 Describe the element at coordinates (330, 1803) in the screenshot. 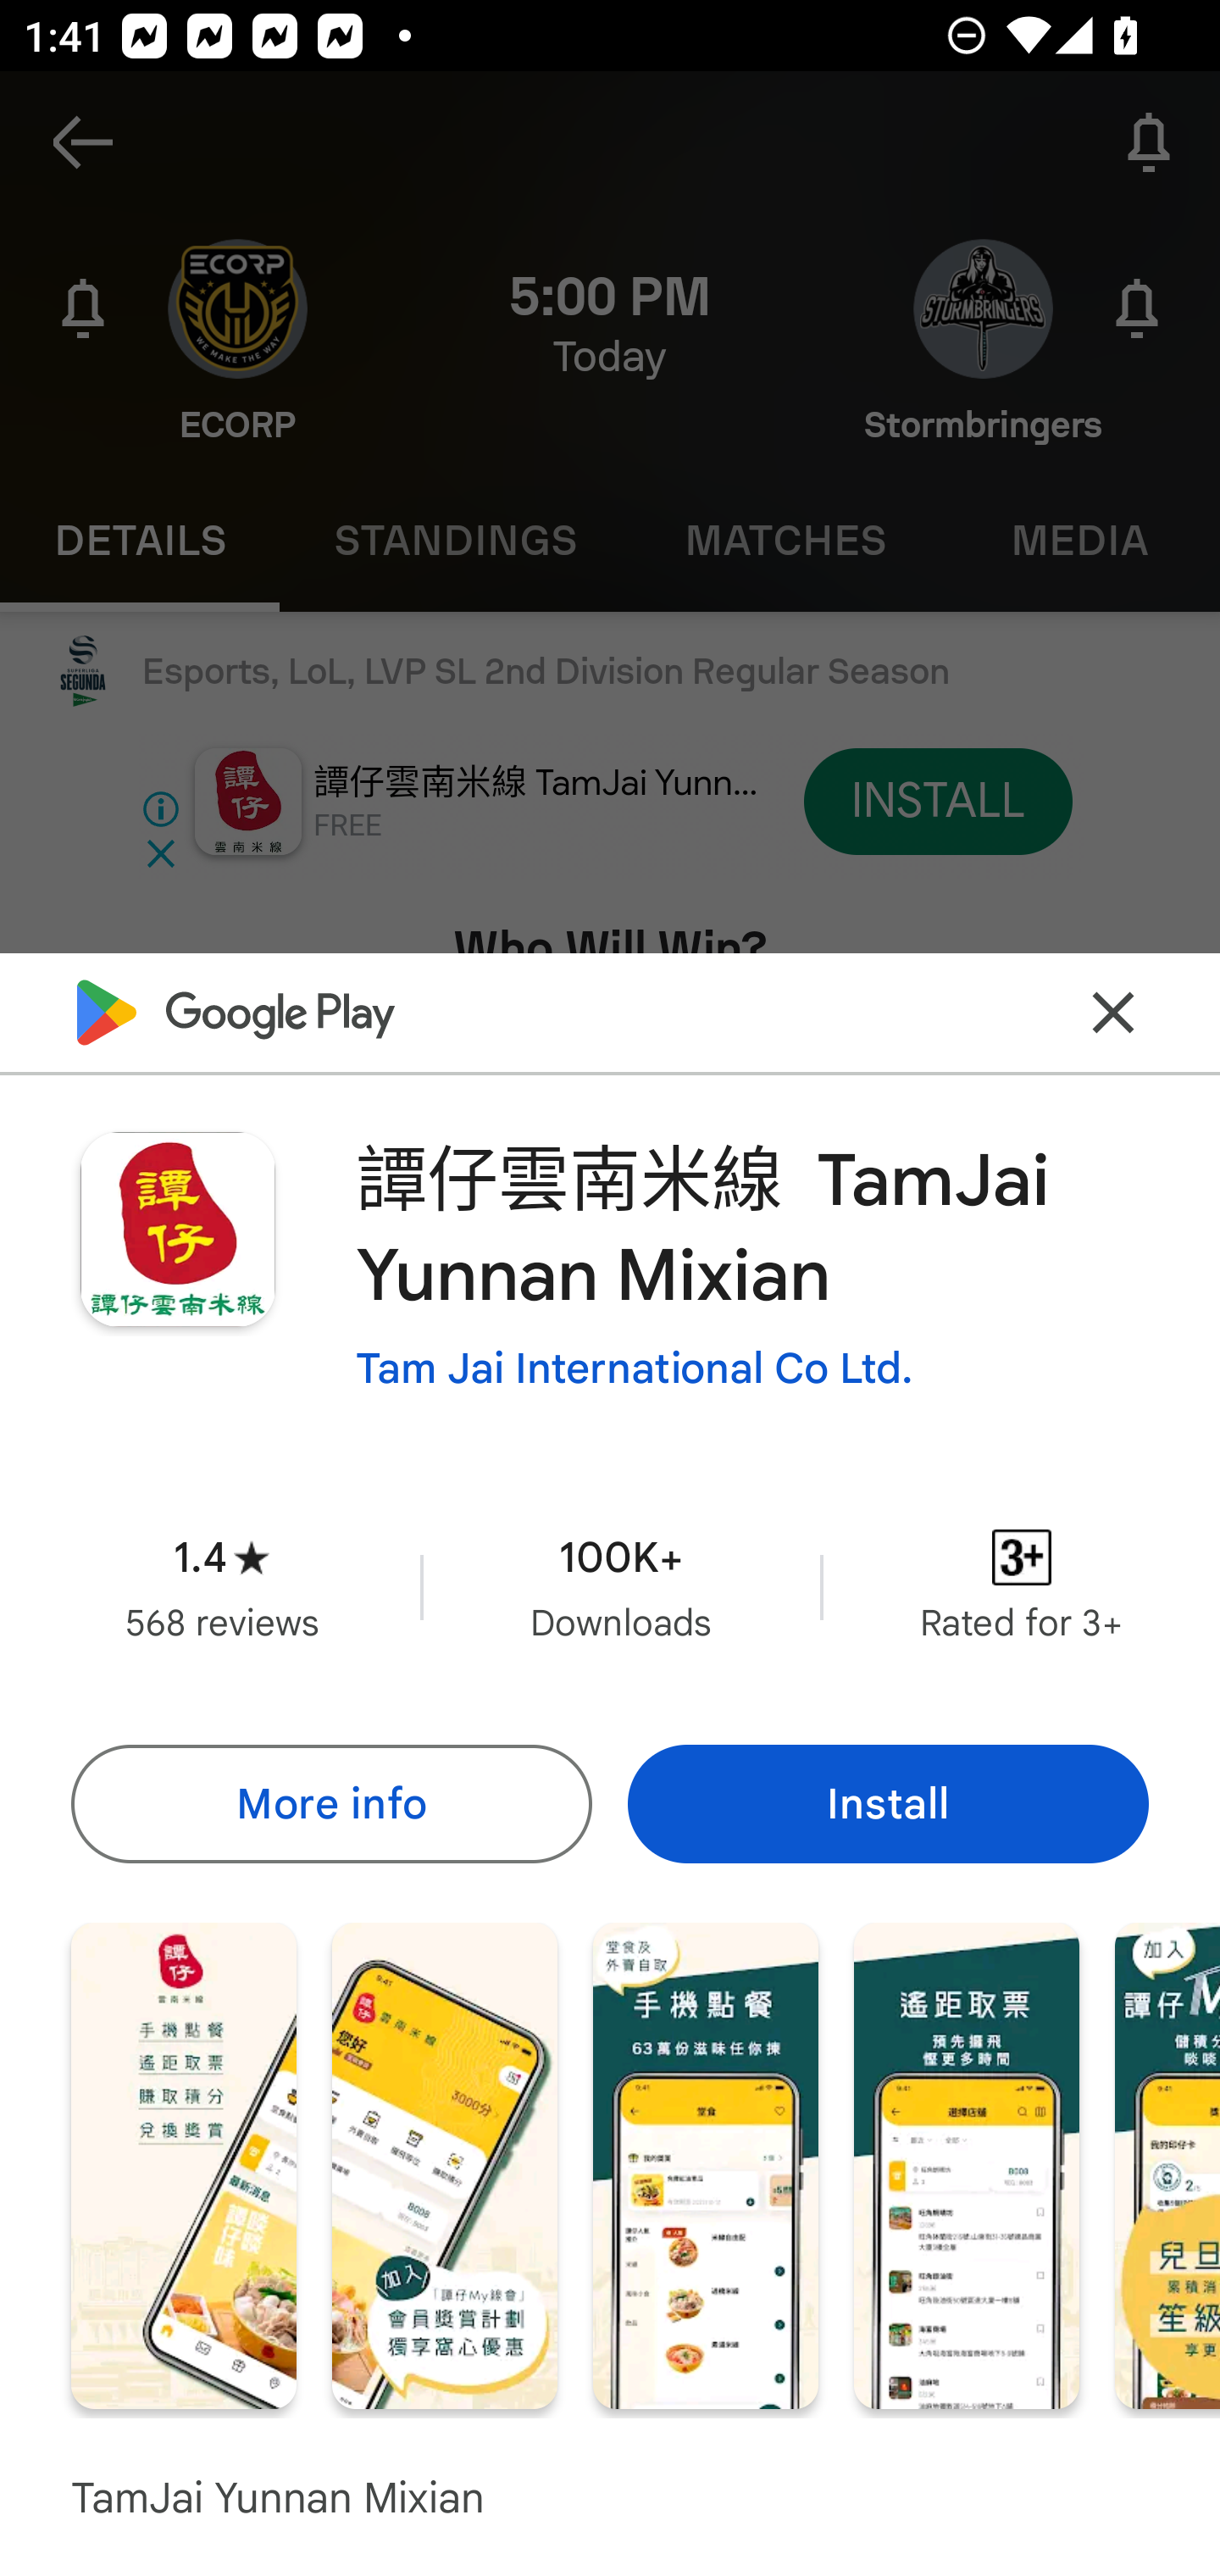

I see `More info` at that location.